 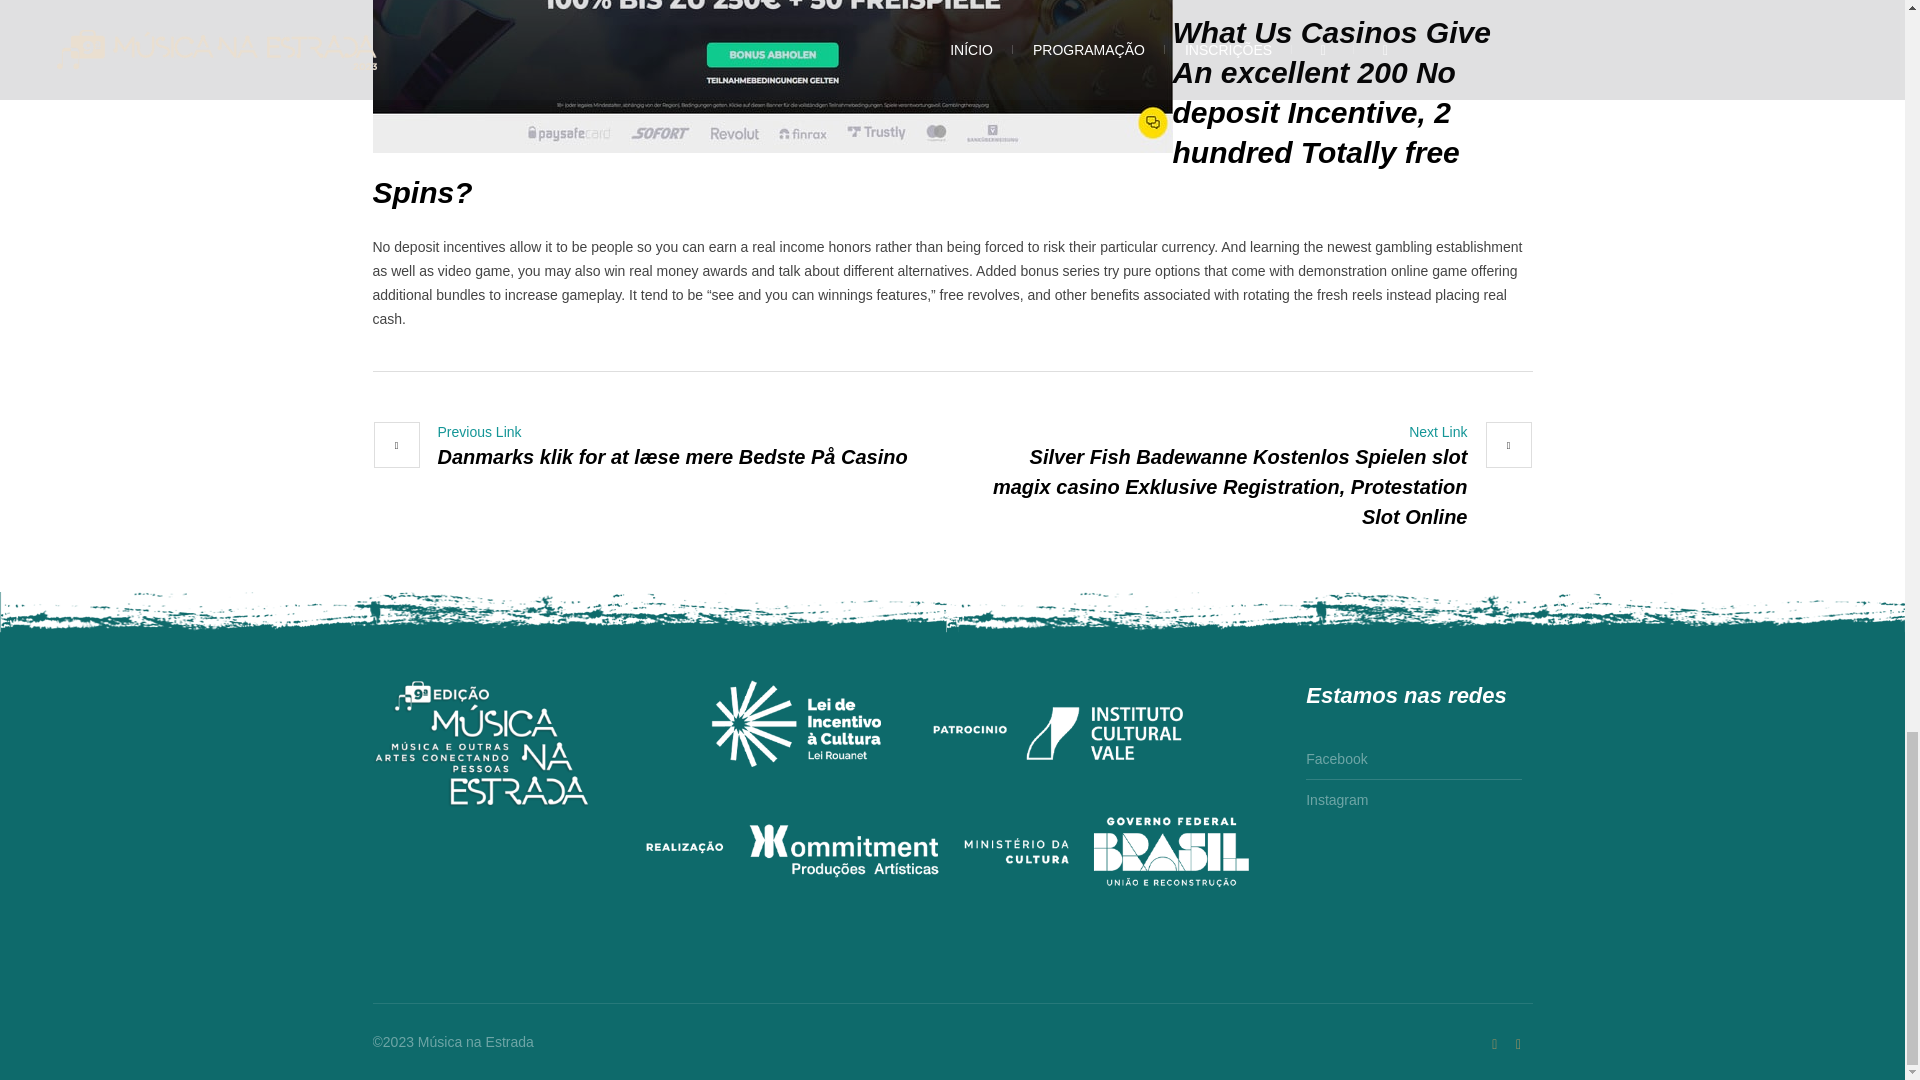 I want to click on Facebook, so click(x=1336, y=762).